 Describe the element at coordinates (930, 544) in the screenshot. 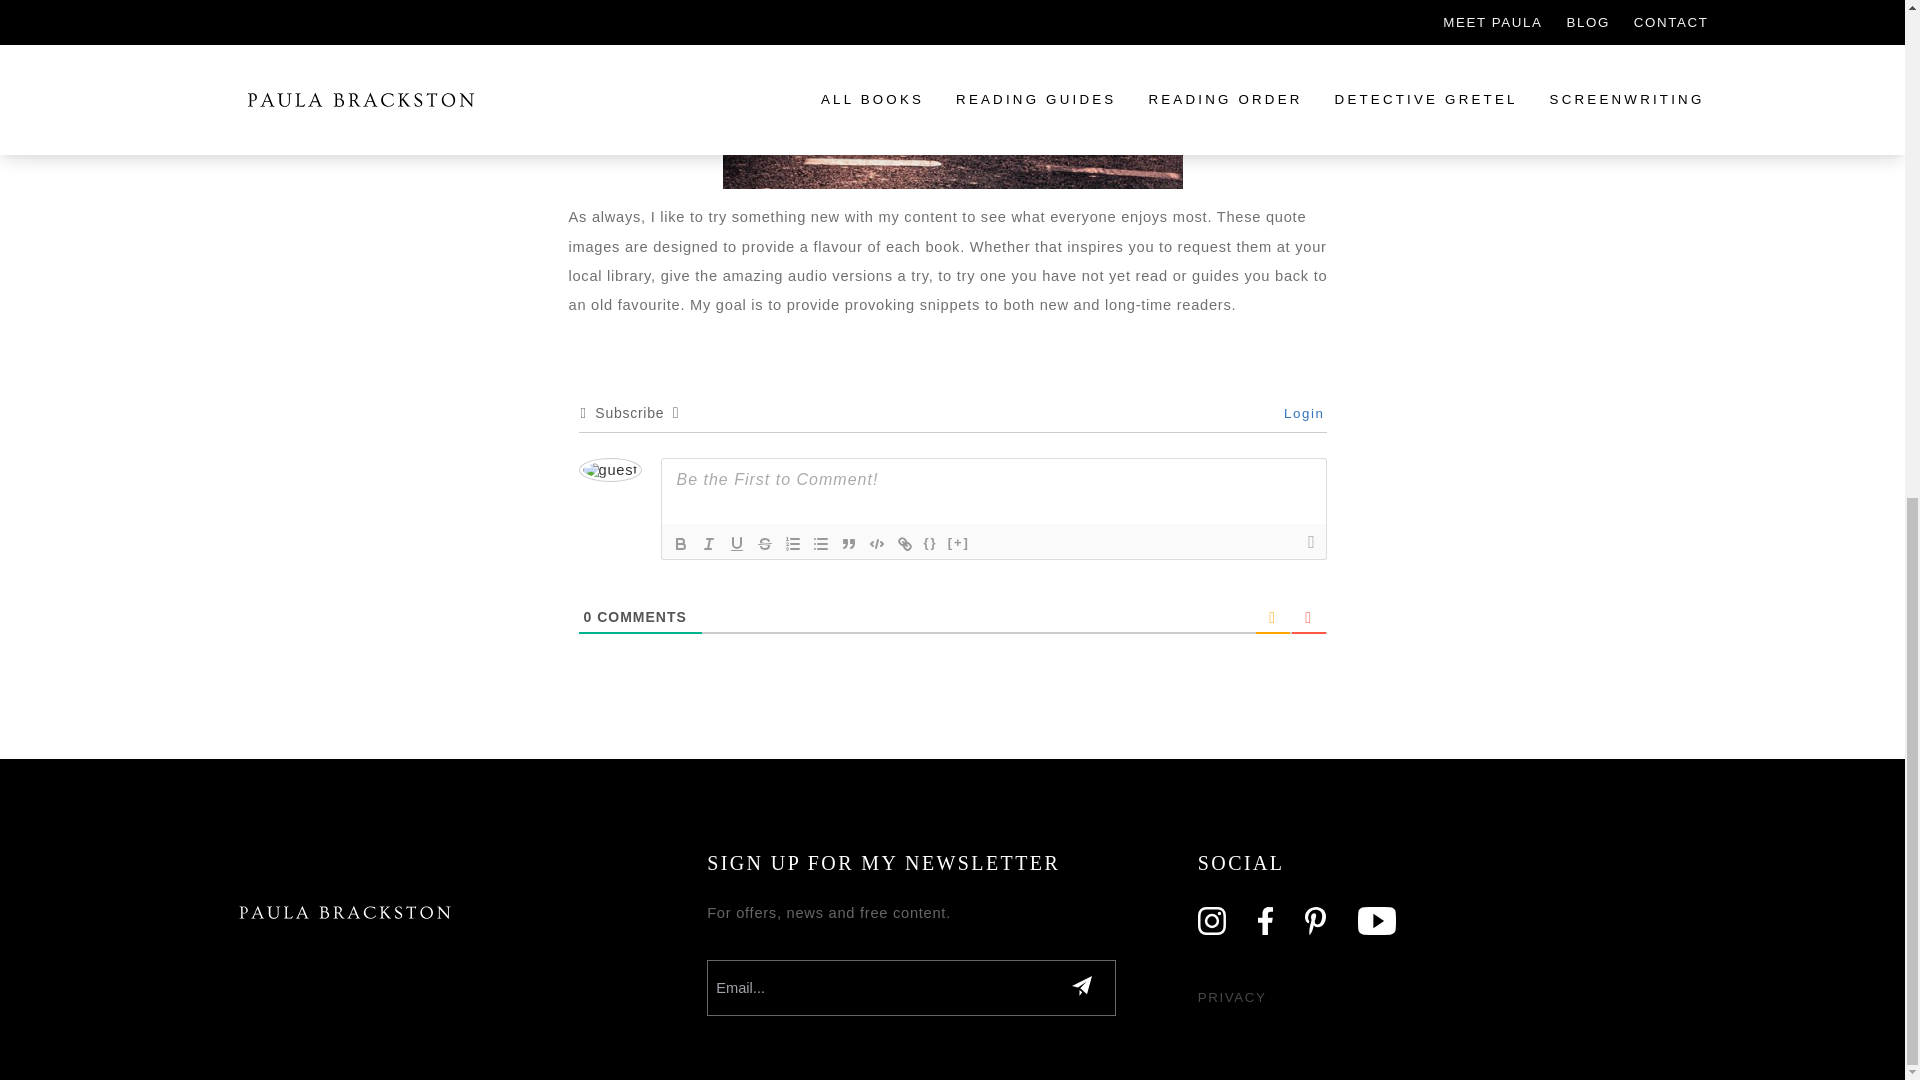

I see `Source Code` at that location.